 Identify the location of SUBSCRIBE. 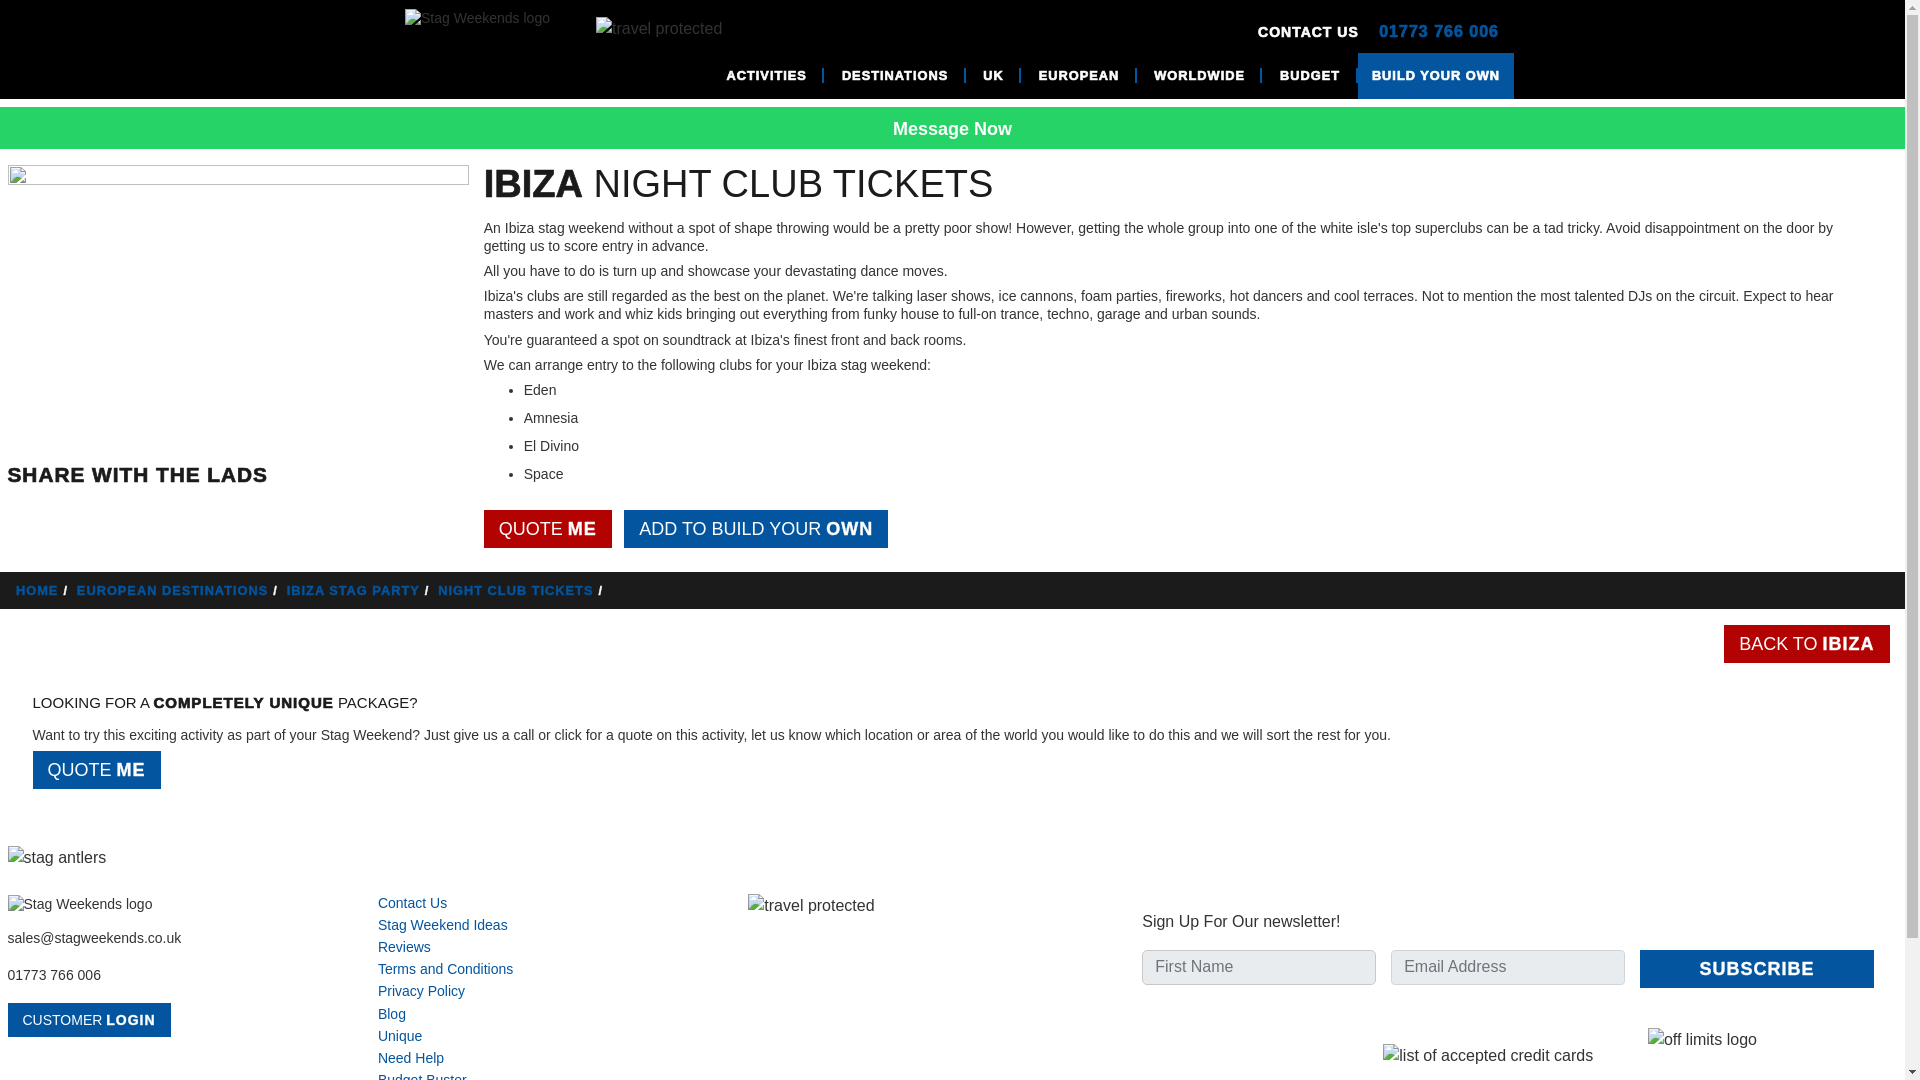
(1756, 969).